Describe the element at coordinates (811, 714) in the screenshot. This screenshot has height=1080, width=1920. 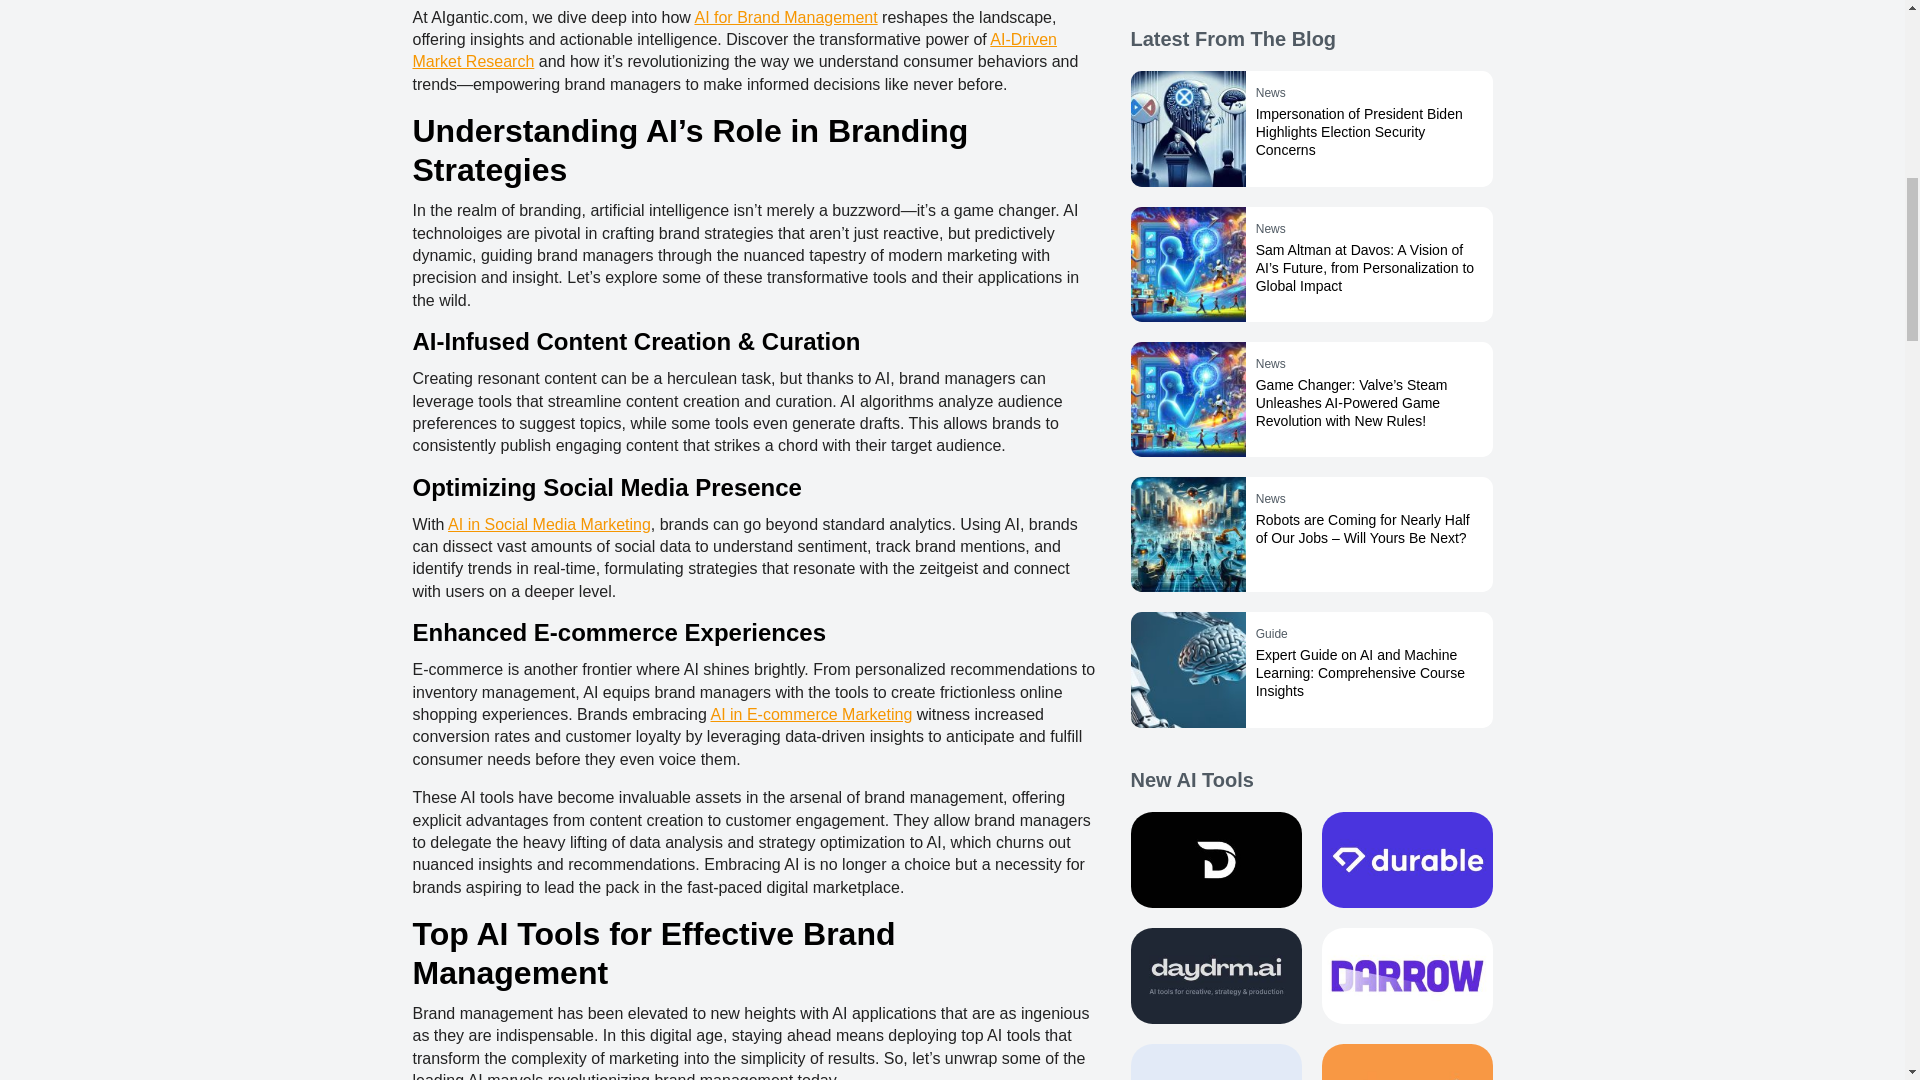
I see `AI in E-commerce Marketing` at that location.